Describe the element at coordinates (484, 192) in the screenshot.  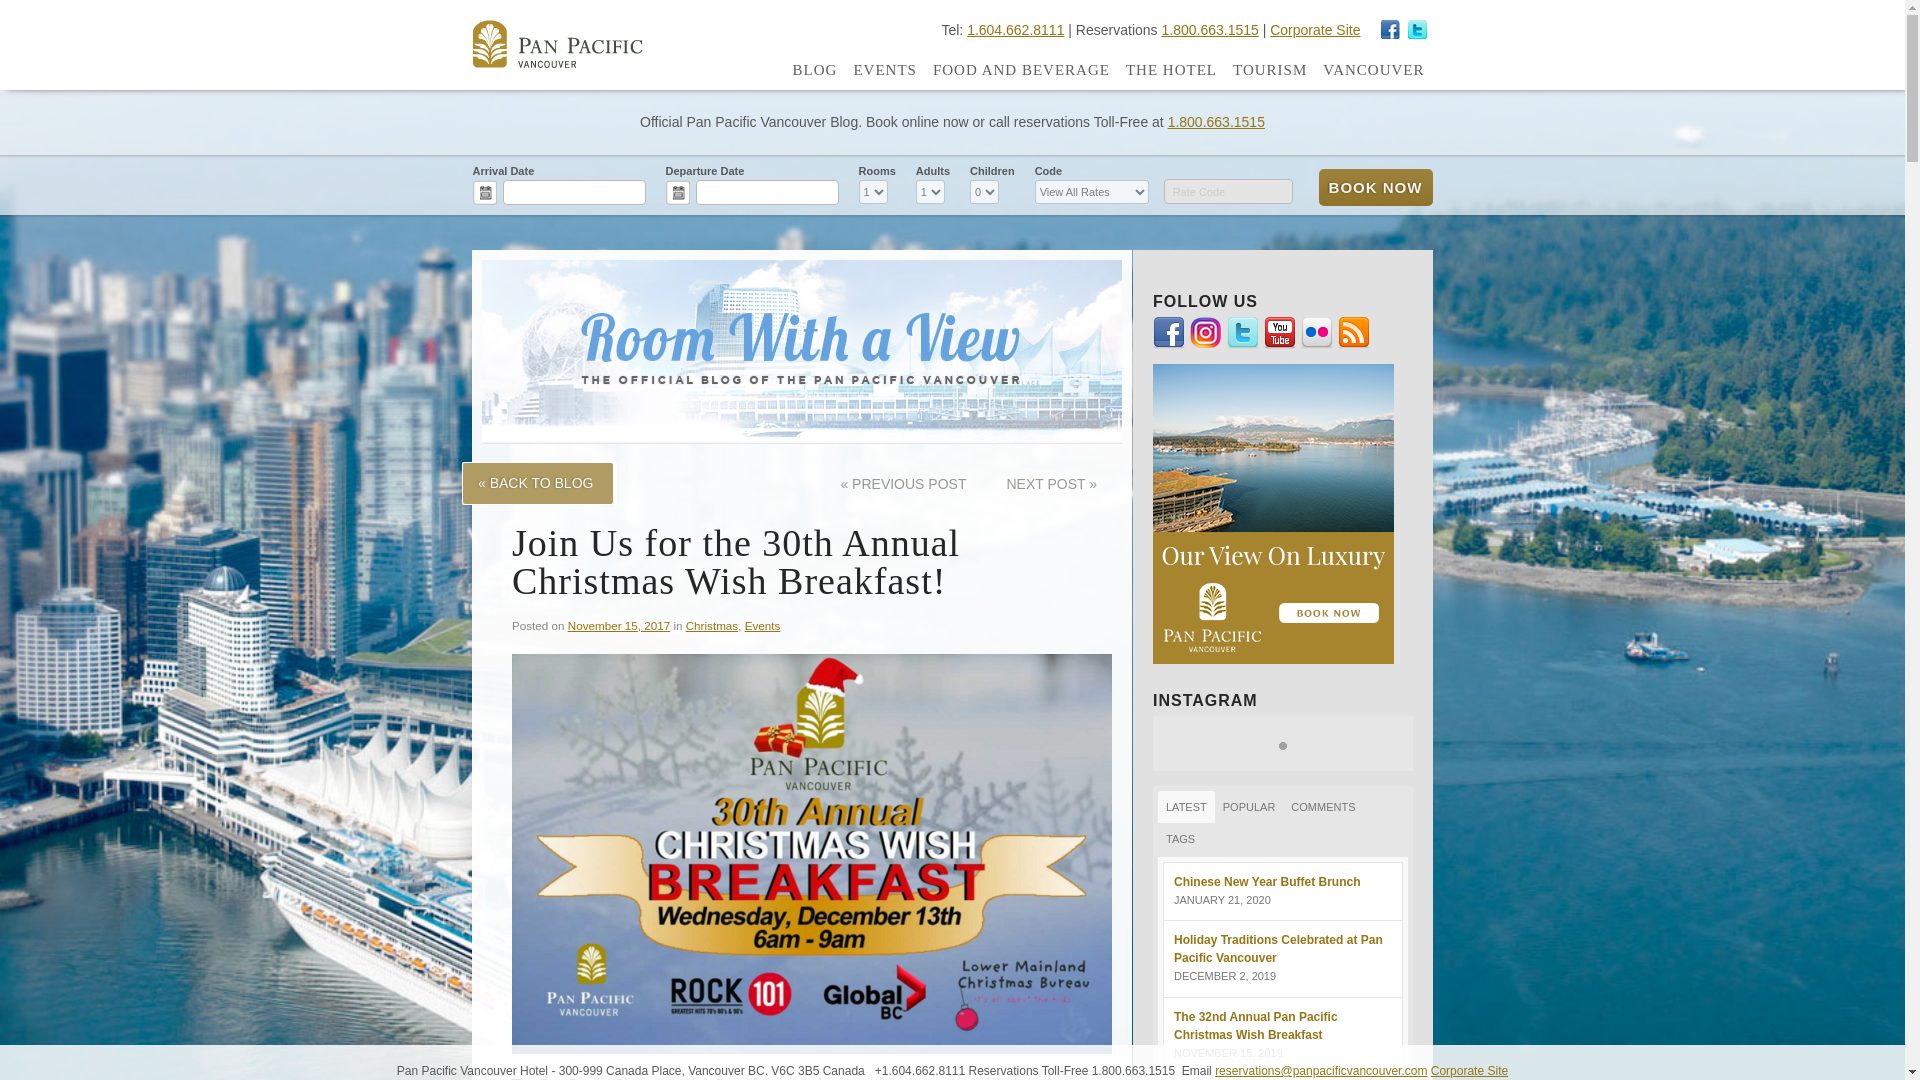
I see `...` at that location.